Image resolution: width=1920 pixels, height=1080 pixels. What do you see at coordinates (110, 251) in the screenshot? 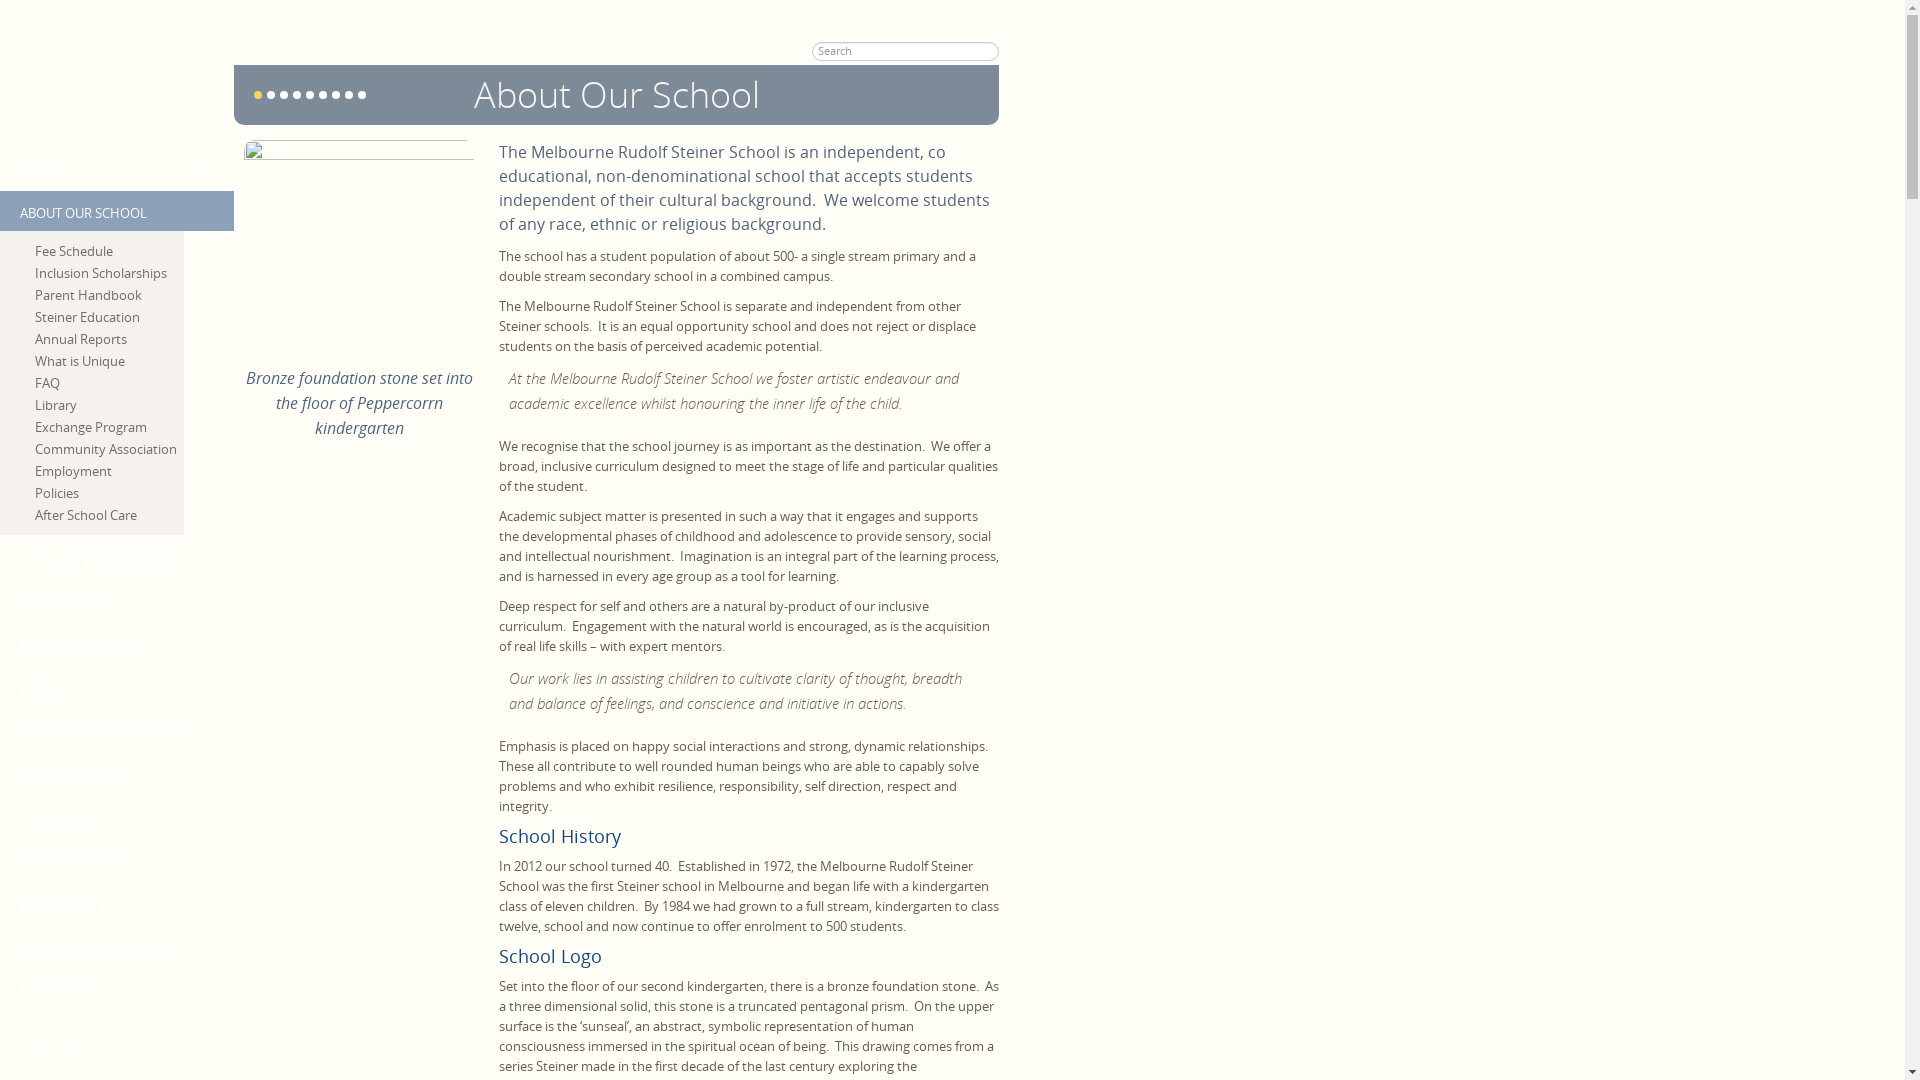
I see `Fee Schedule` at bounding box center [110, 251].